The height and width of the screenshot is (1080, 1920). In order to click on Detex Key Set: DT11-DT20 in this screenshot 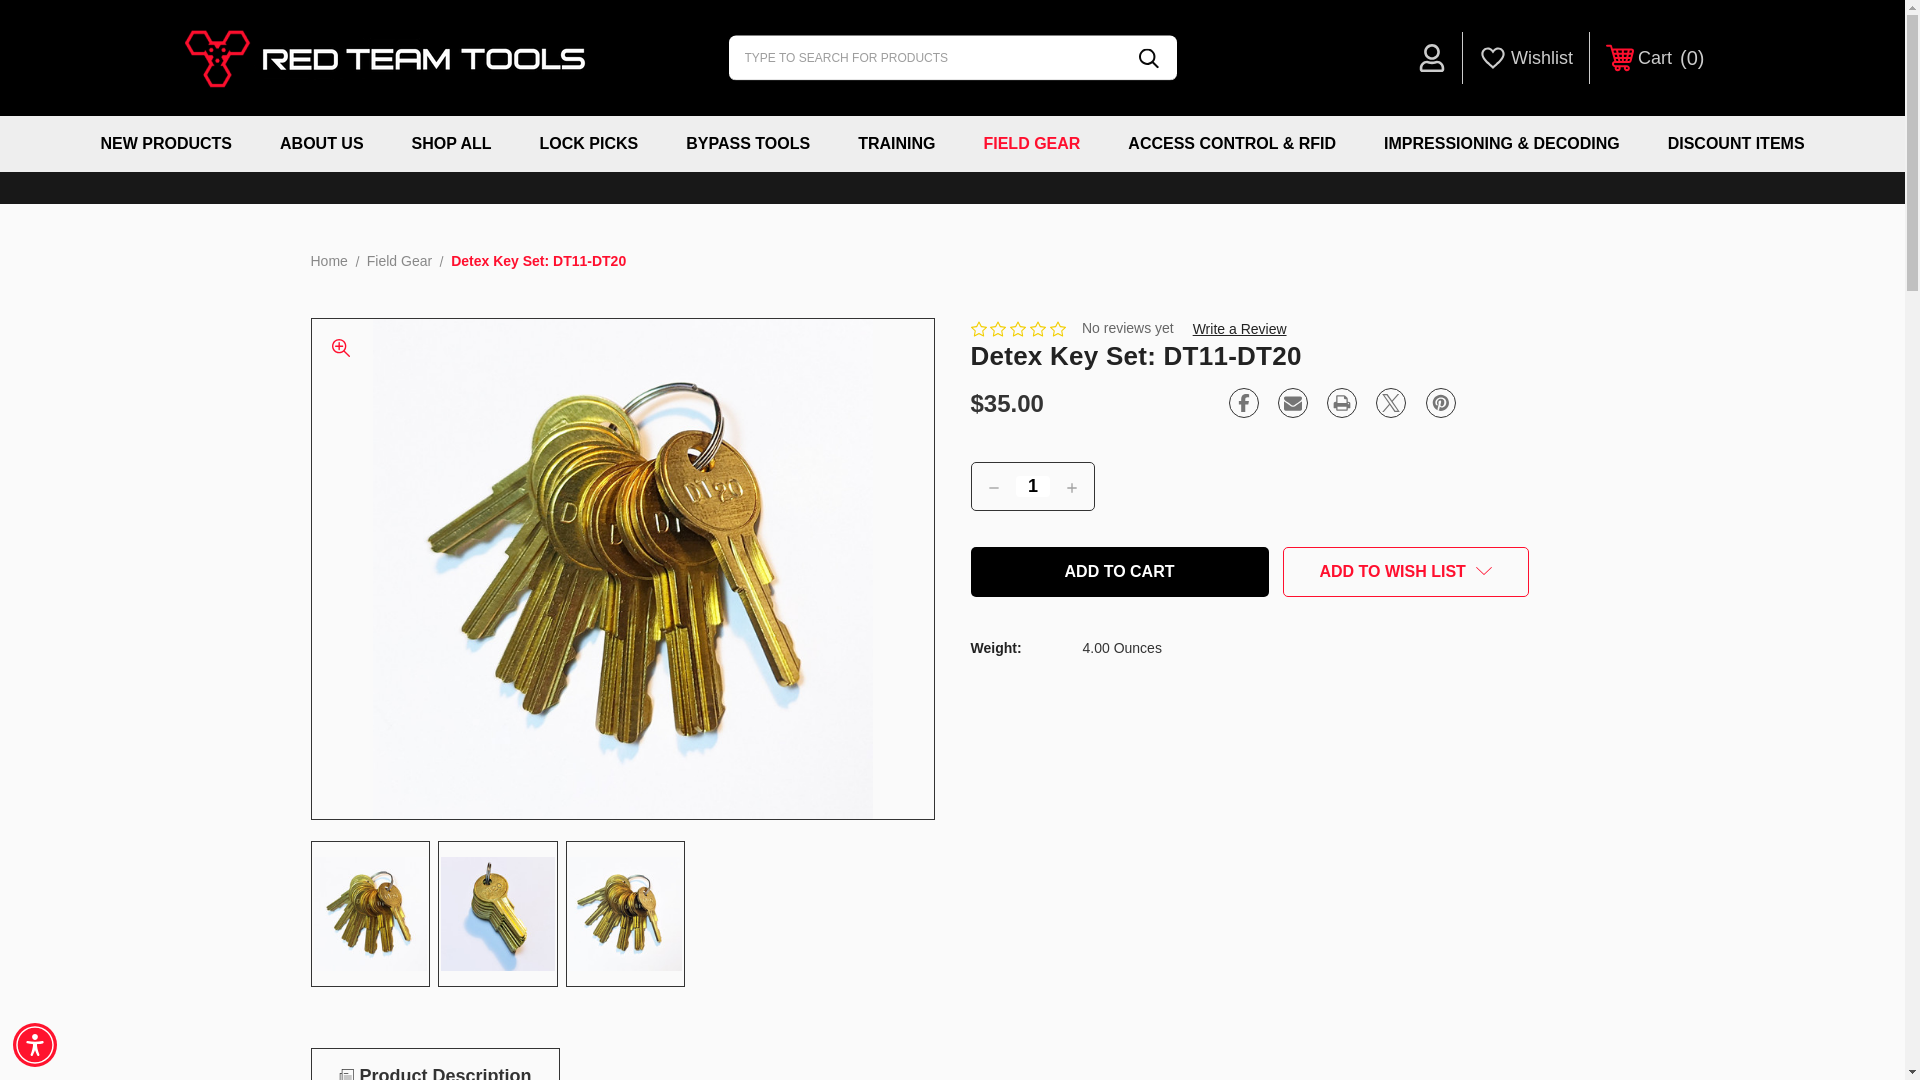, I will do `click(1654, 58)`.